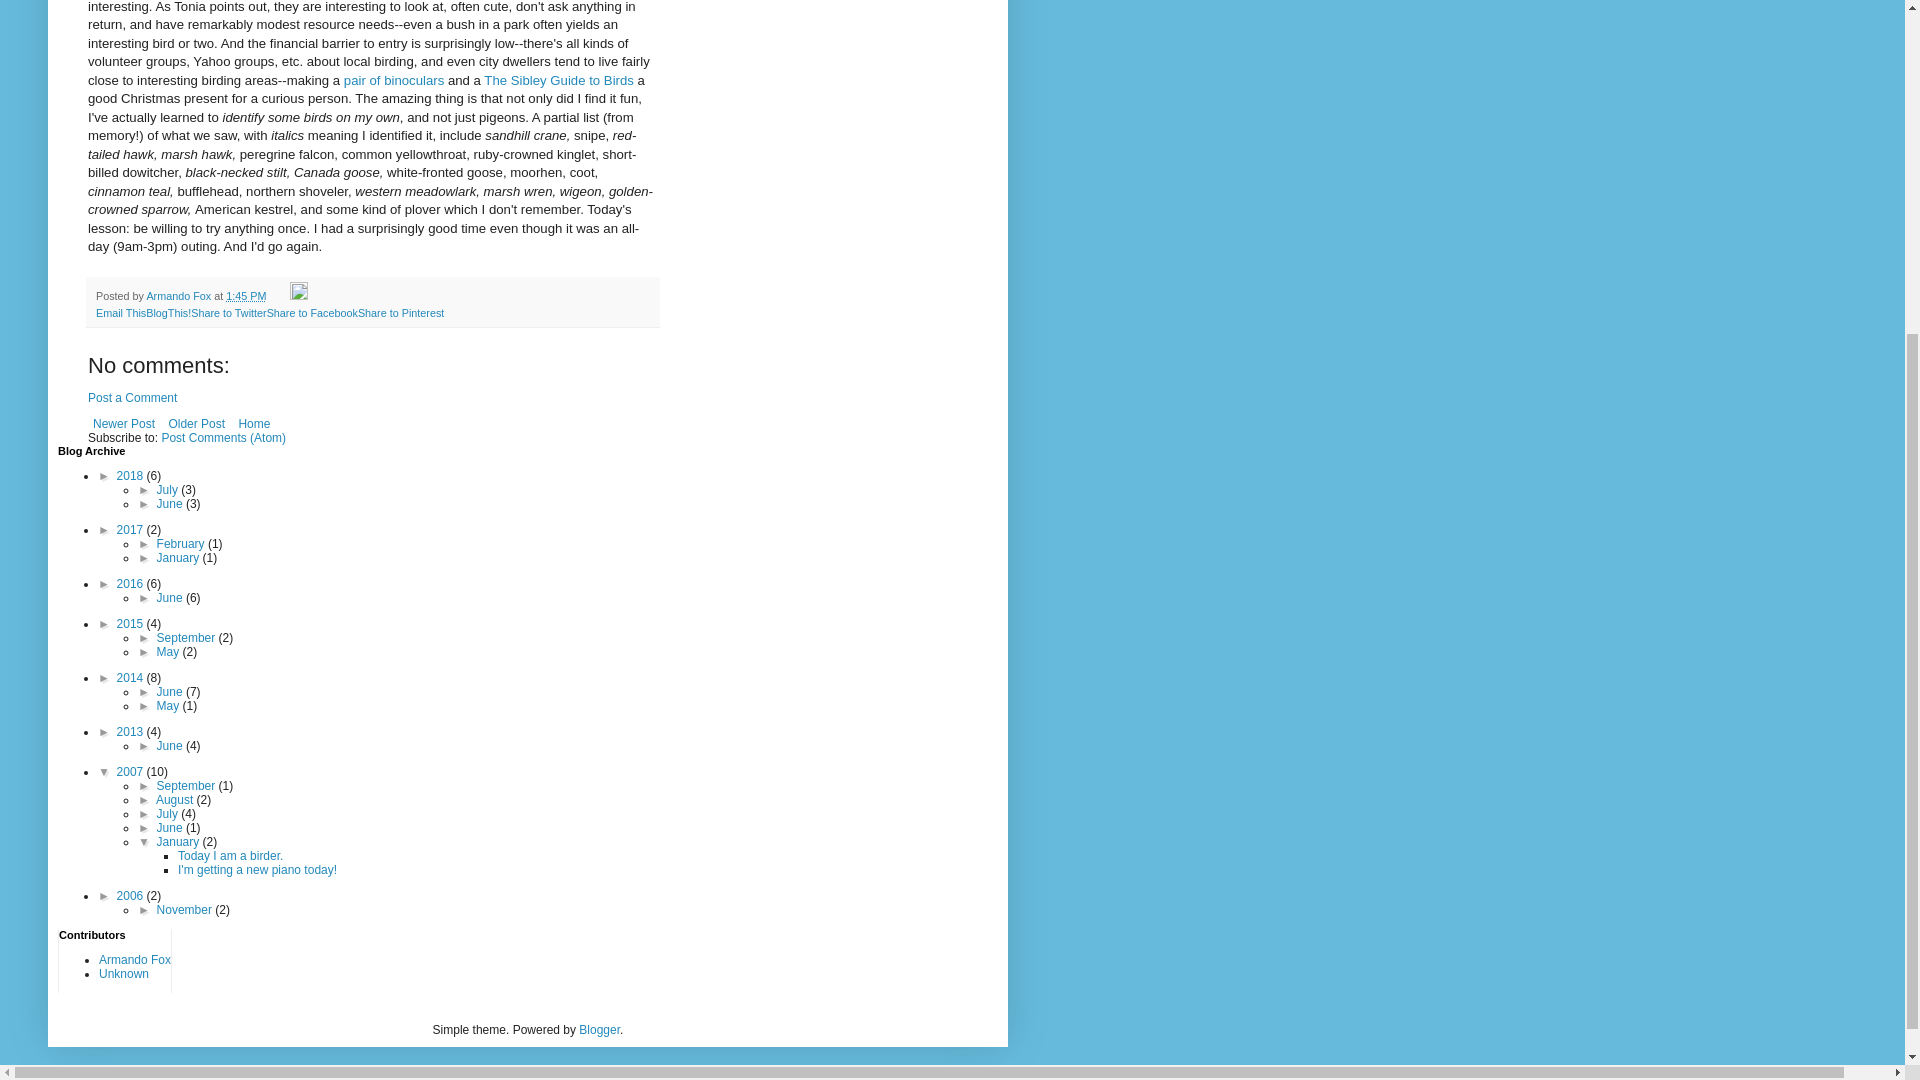 Image resolution: width=1920 pixels, height=1080 pixels. I want to click on 2016, so click(132, 583).